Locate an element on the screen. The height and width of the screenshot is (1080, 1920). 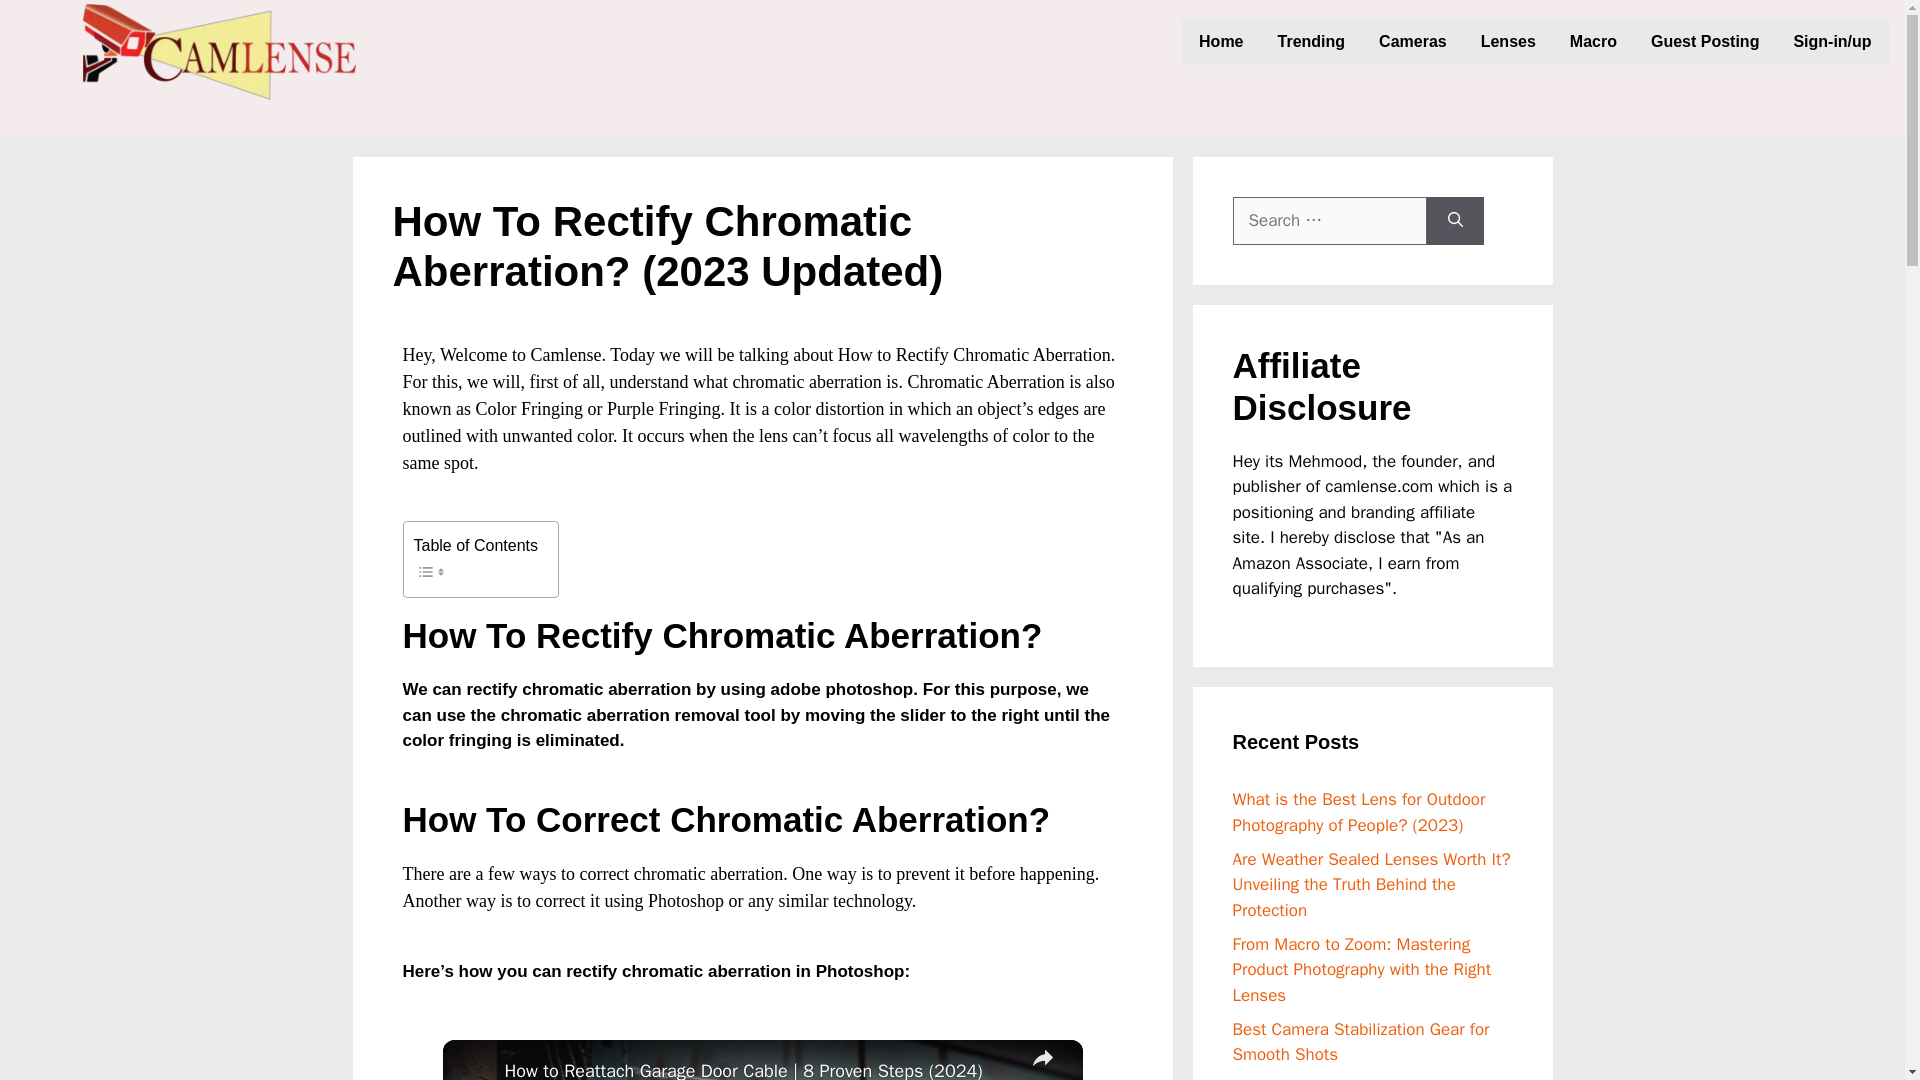
Guest Posting is located at coordinates (1704, 42).